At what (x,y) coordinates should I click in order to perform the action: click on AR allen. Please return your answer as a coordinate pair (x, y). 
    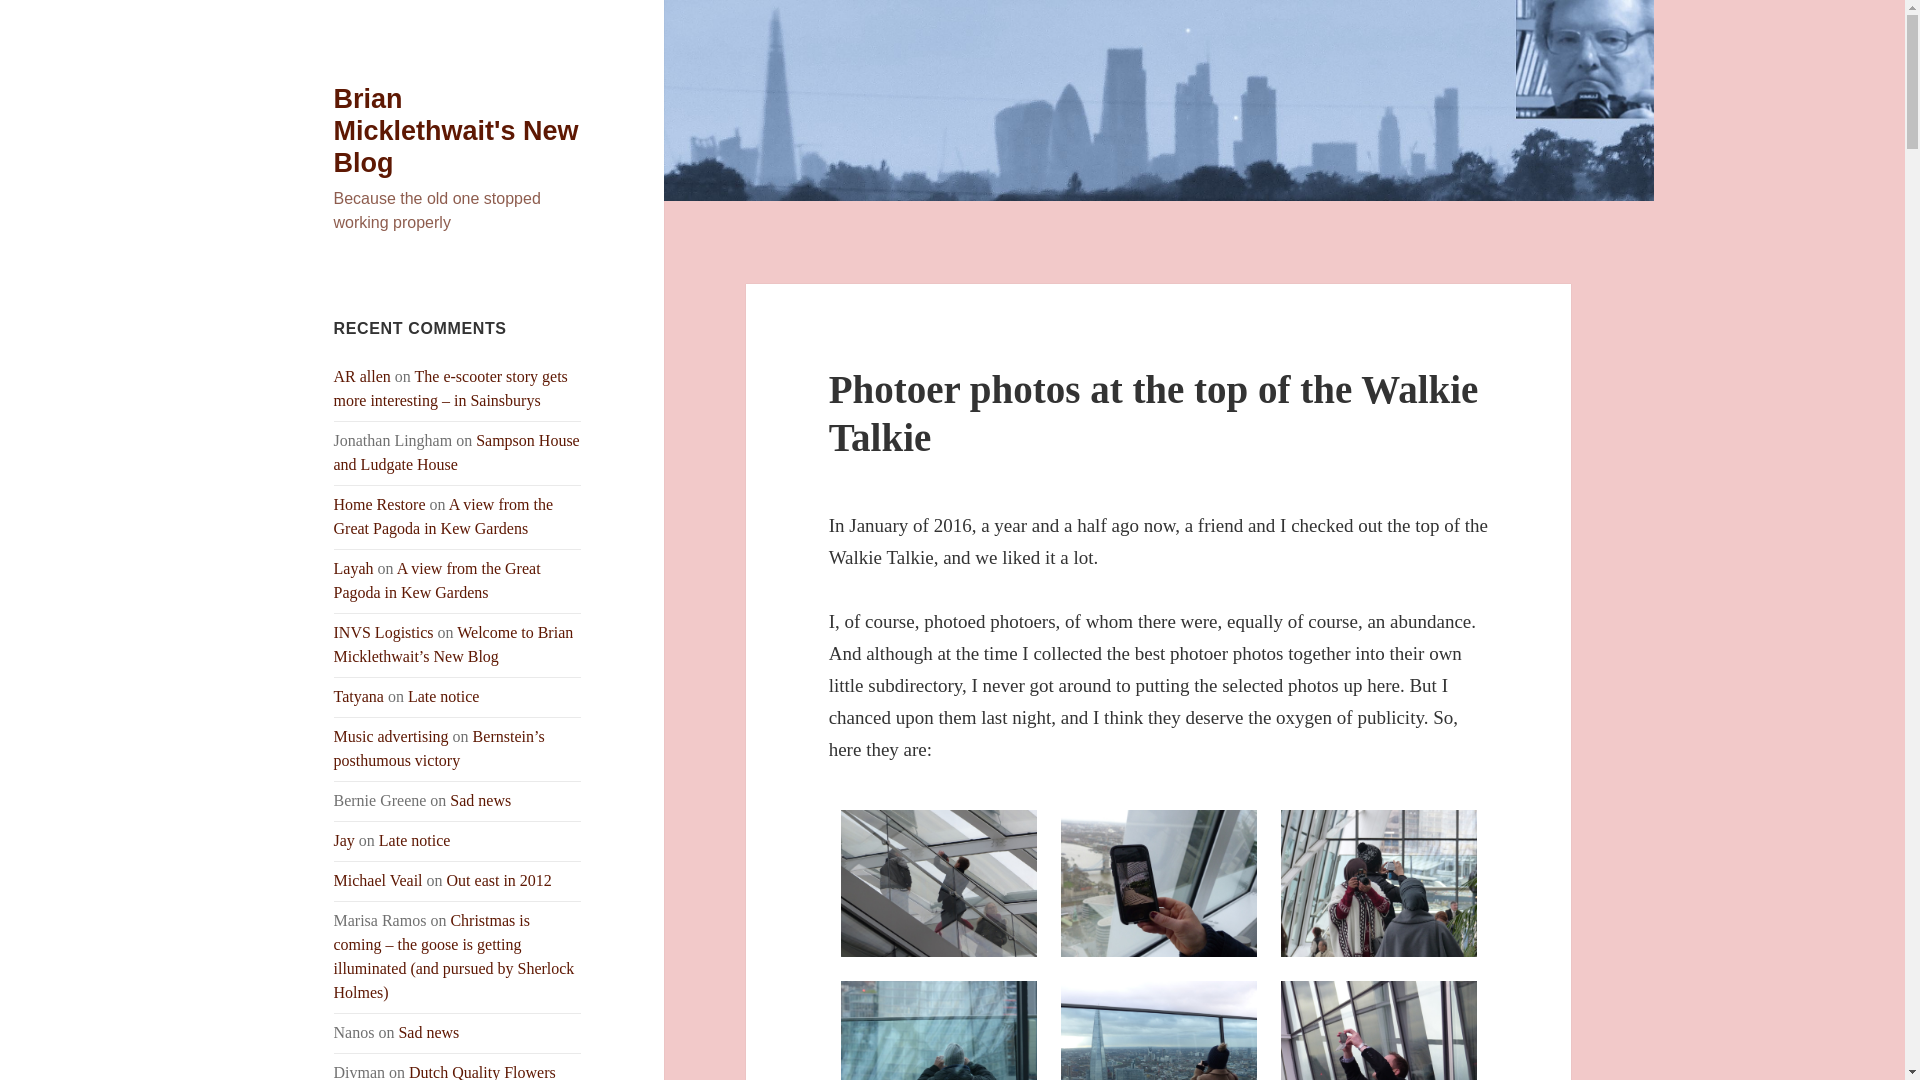
    Looking at the image, I should click on (362, 376).